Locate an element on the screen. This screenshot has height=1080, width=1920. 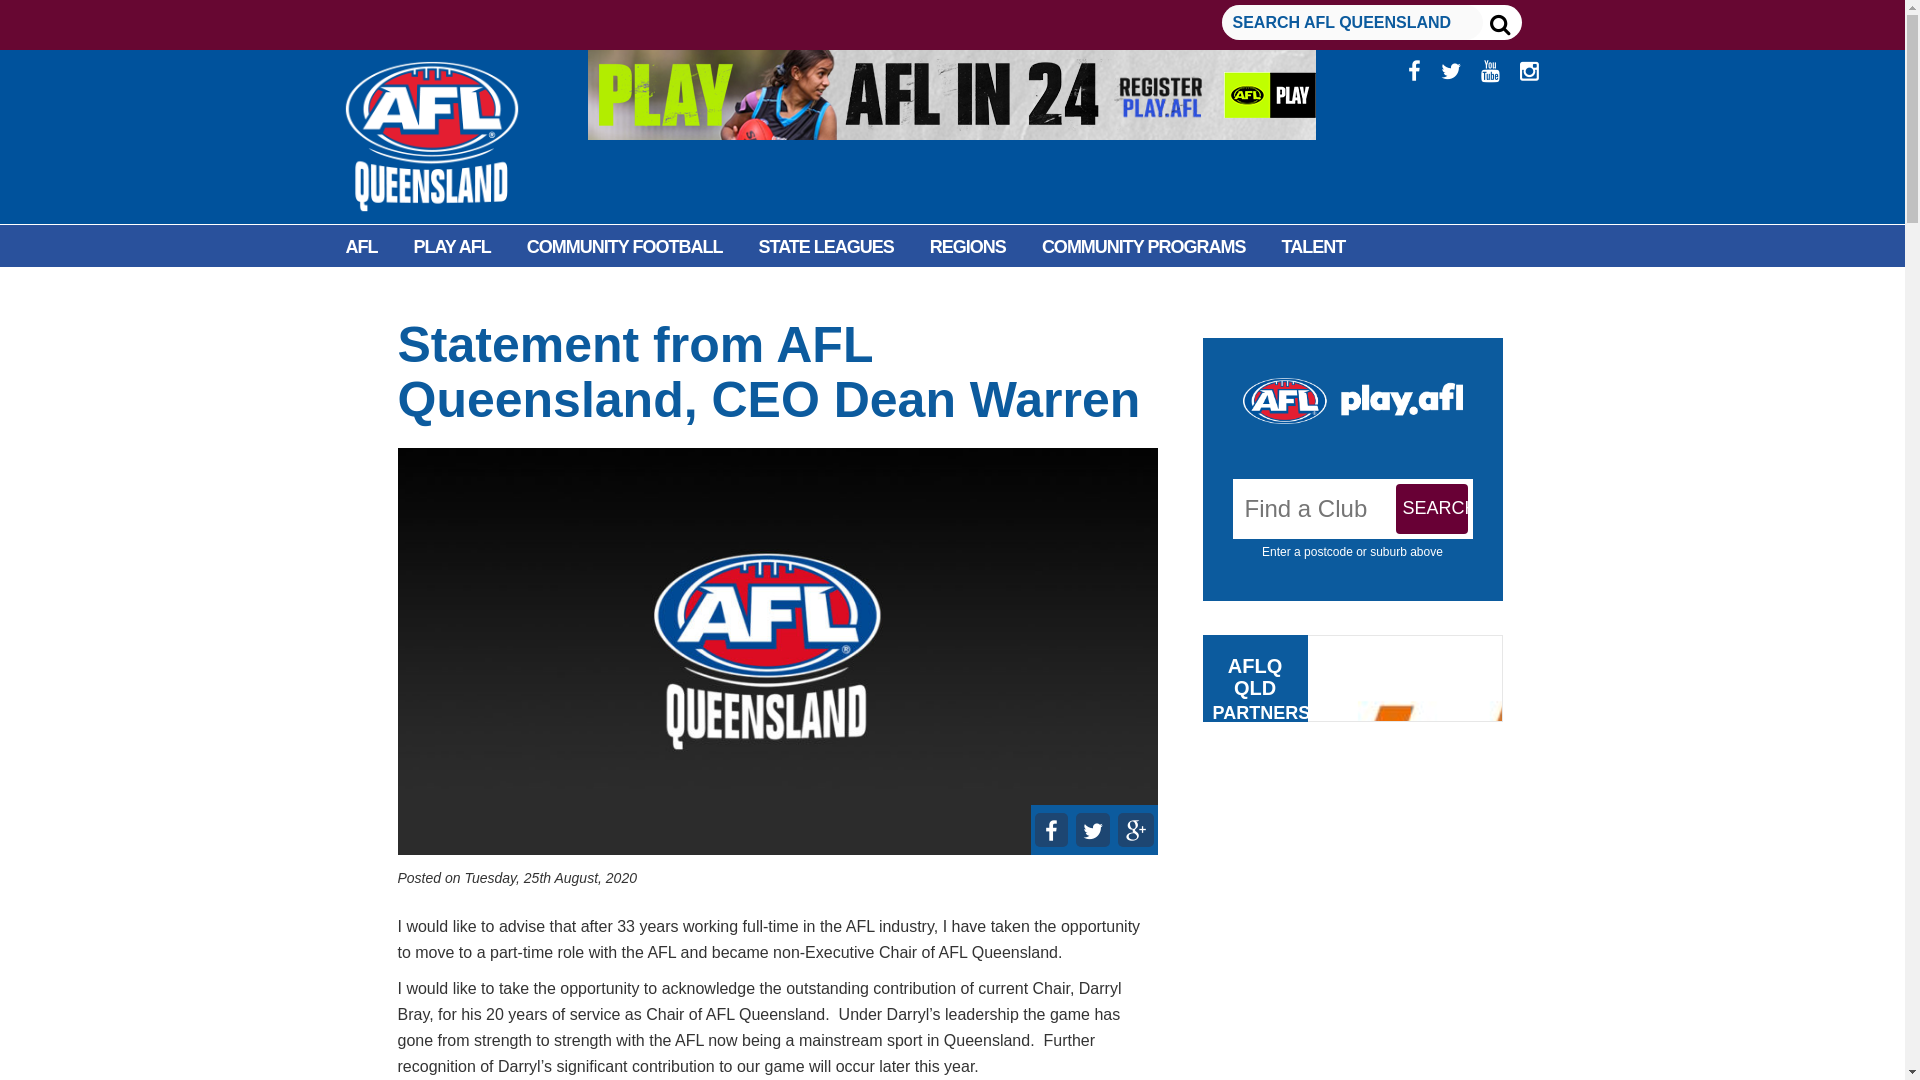
STATE LEAGUES is located at coordinates (826, 247).